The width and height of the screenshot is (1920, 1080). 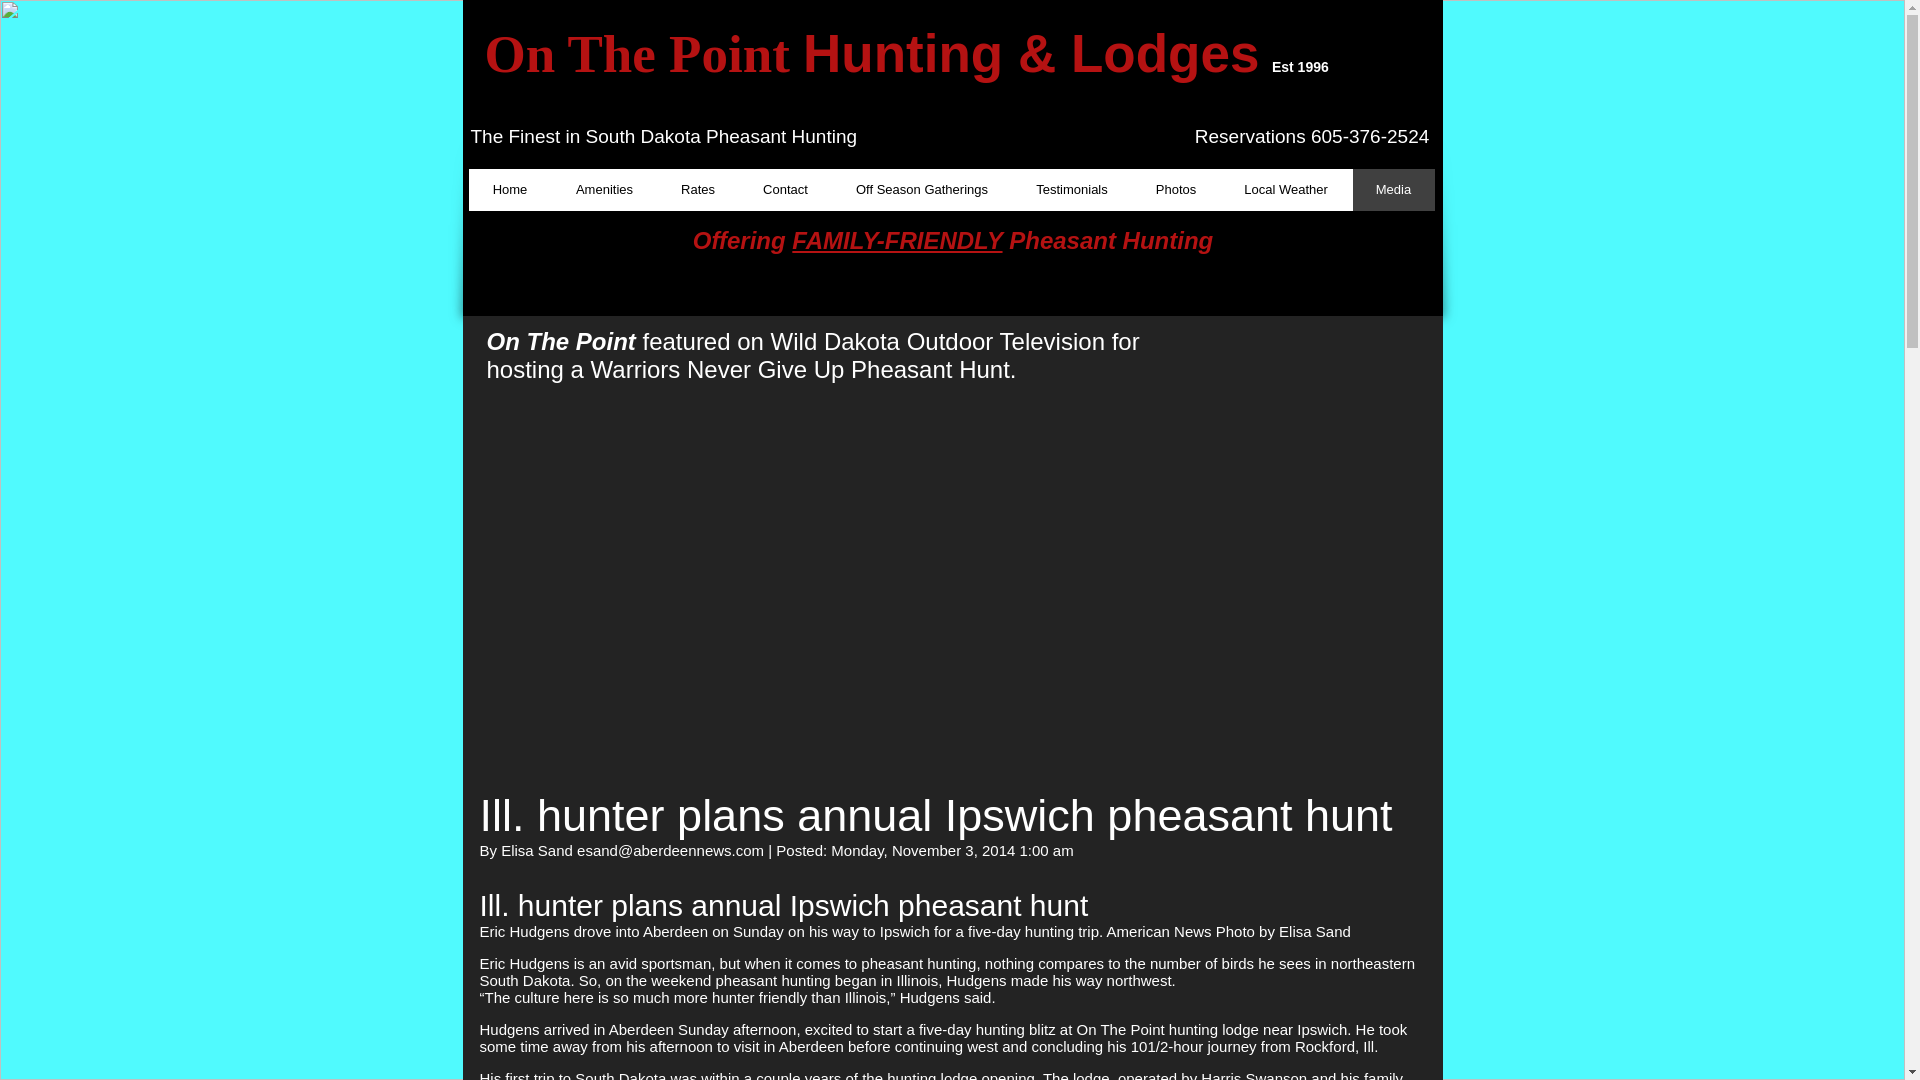 What do you see at coordinates (731, 574) in the screenshot?
I see `External Vimeo` at bounding box center [731, 574].